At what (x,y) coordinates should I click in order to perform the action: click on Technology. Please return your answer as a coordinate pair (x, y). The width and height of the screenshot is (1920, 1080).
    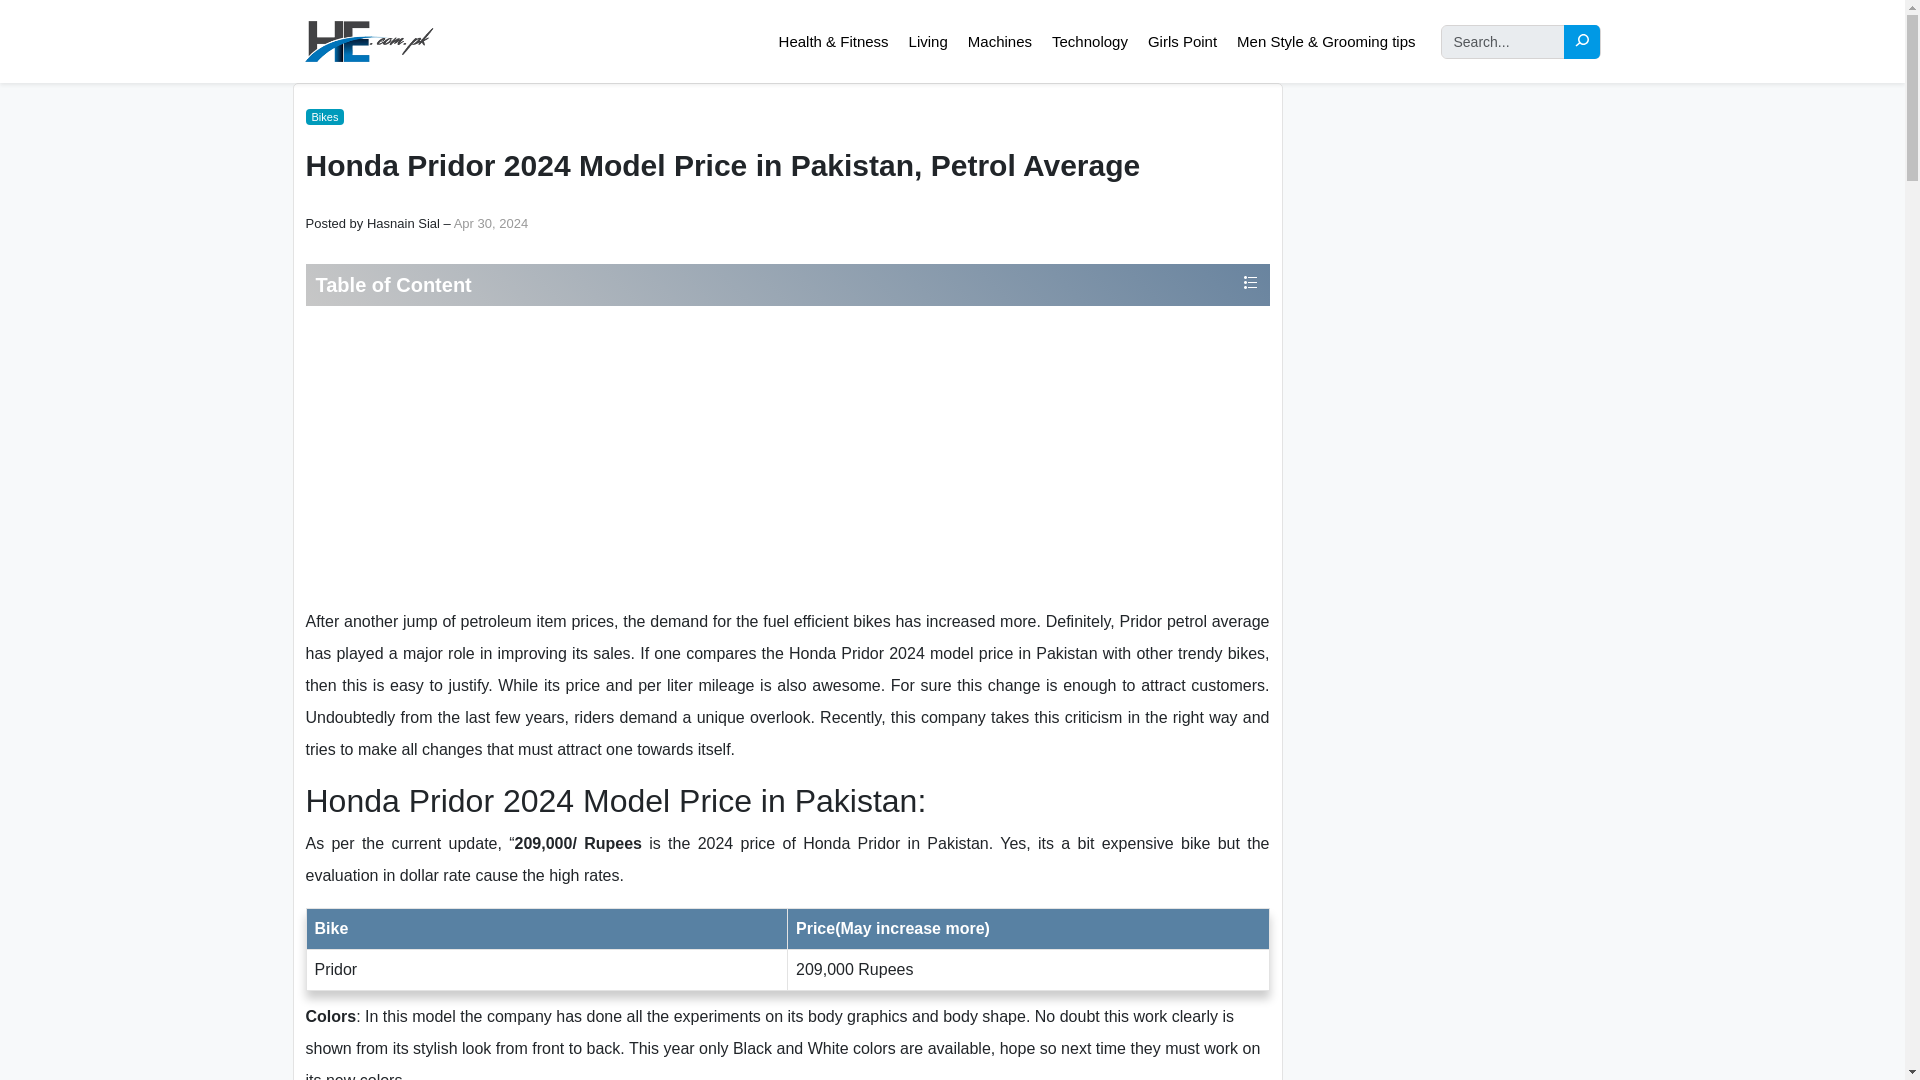
    Looking at the image, I should click on (1089, 42).